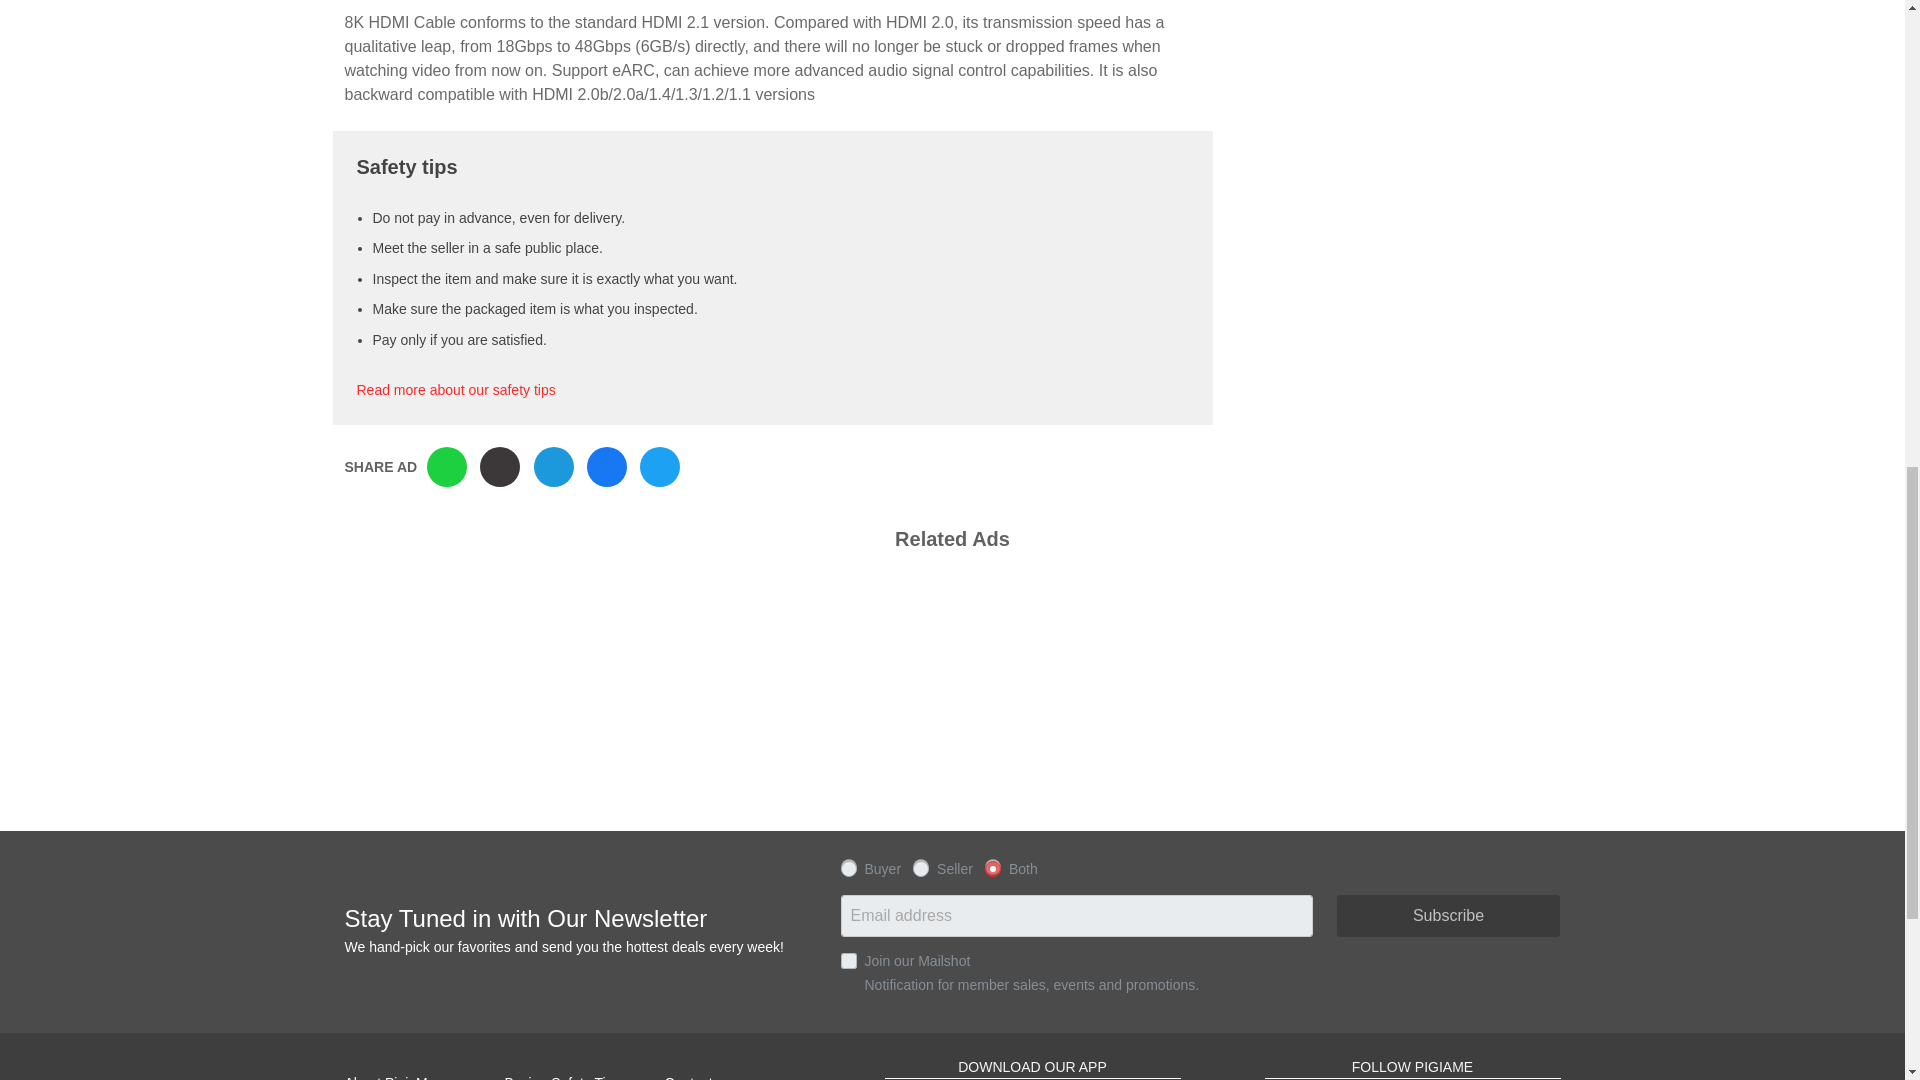 This screenshot has height=1080, width=1920. Describe the element at coordinates (659, 467) in the screenshot. I see `Share via Twitter` at that location.